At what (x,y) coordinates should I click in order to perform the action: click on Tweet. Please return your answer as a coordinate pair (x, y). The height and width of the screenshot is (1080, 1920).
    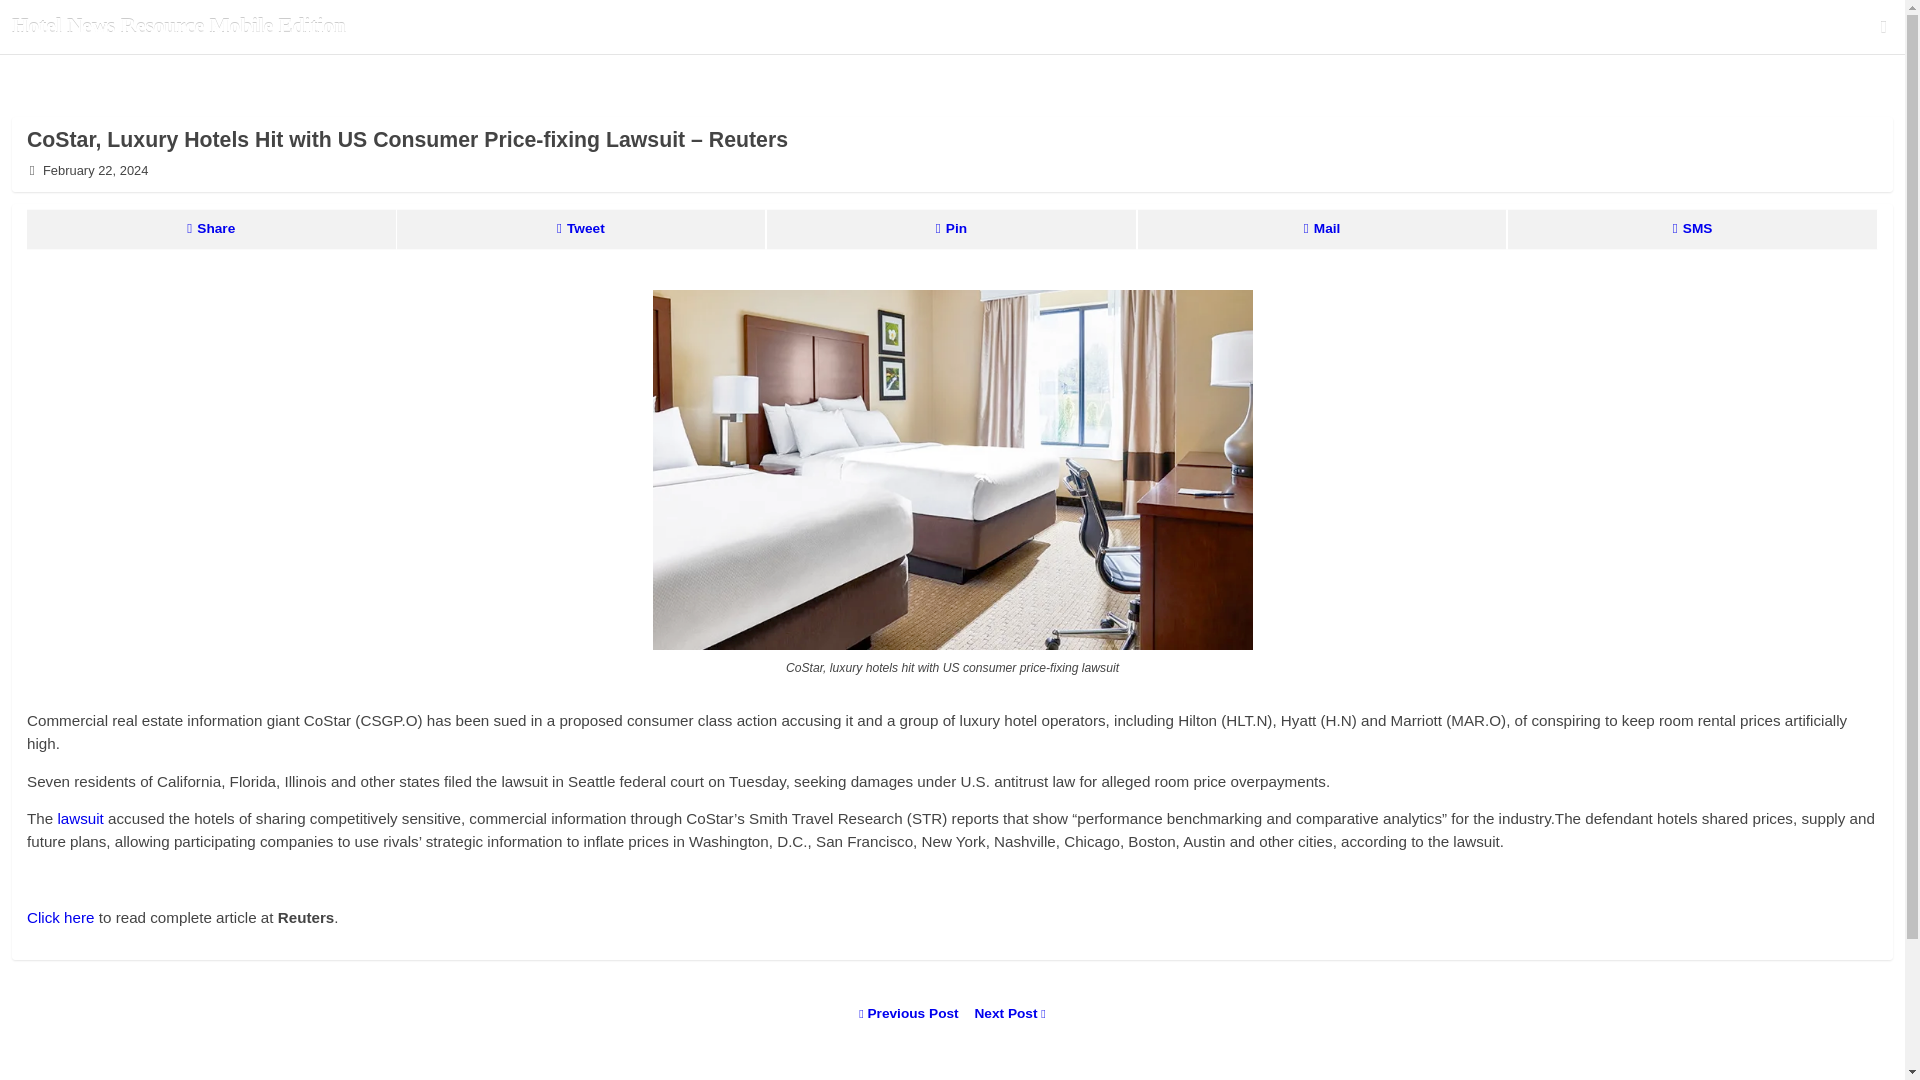
    Looking at the image, I should click on (580, 229).